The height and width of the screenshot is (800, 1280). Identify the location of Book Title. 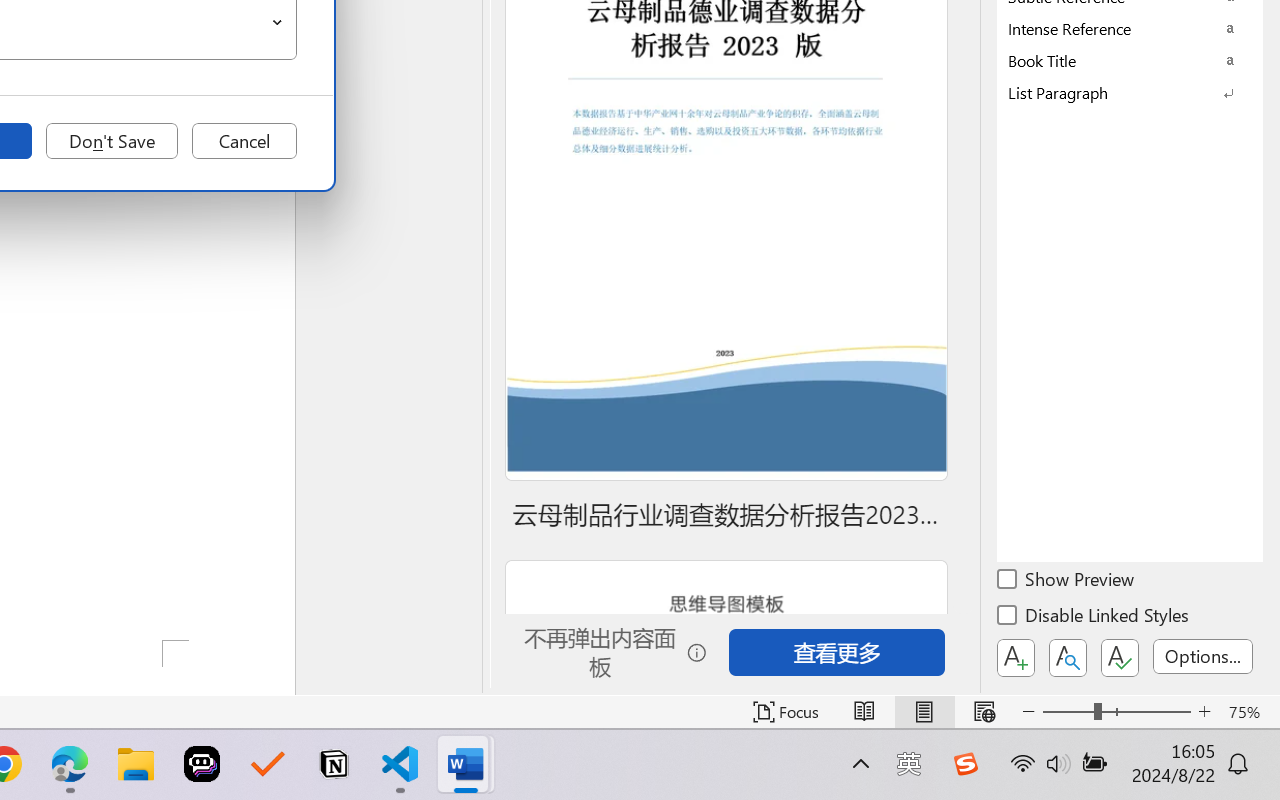
(1130, 60).